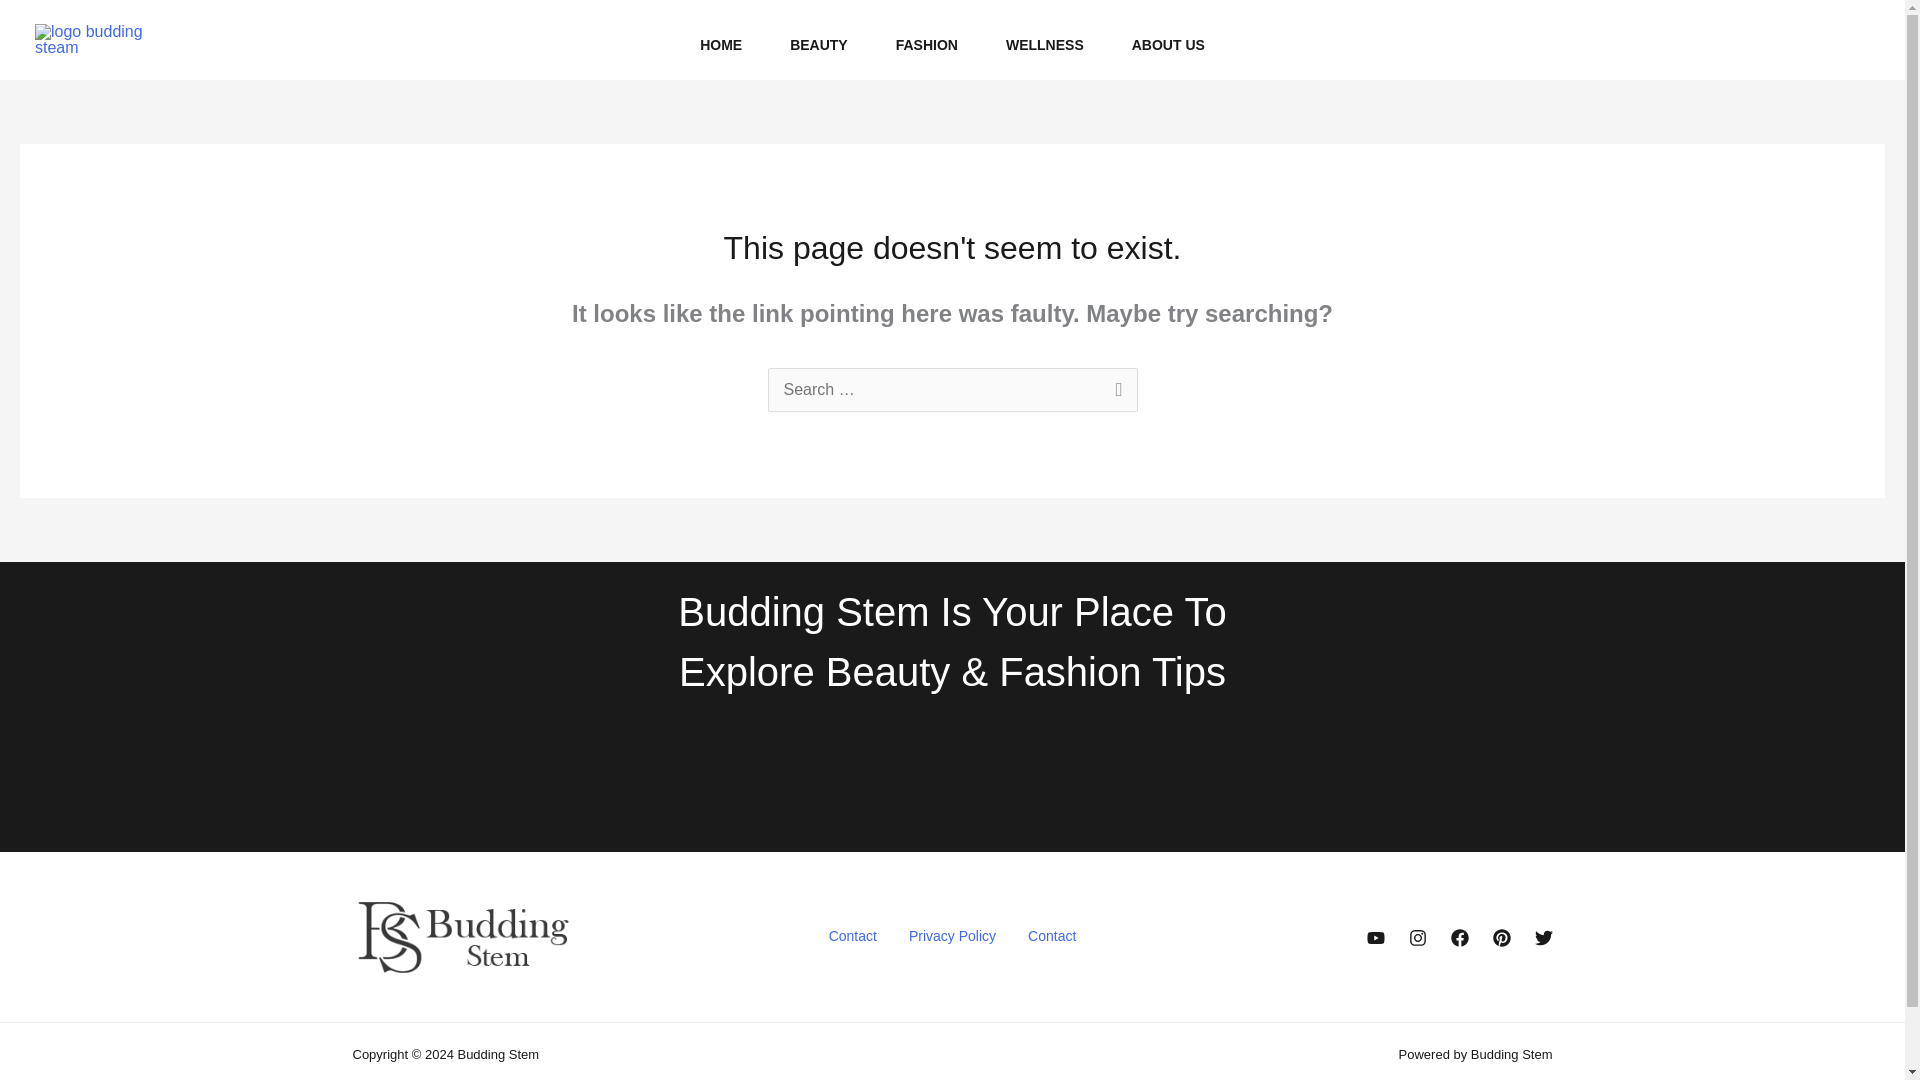 The width and height of the screenshot is (1920, 1080). I want to click on Contact, so click(1052, 937).